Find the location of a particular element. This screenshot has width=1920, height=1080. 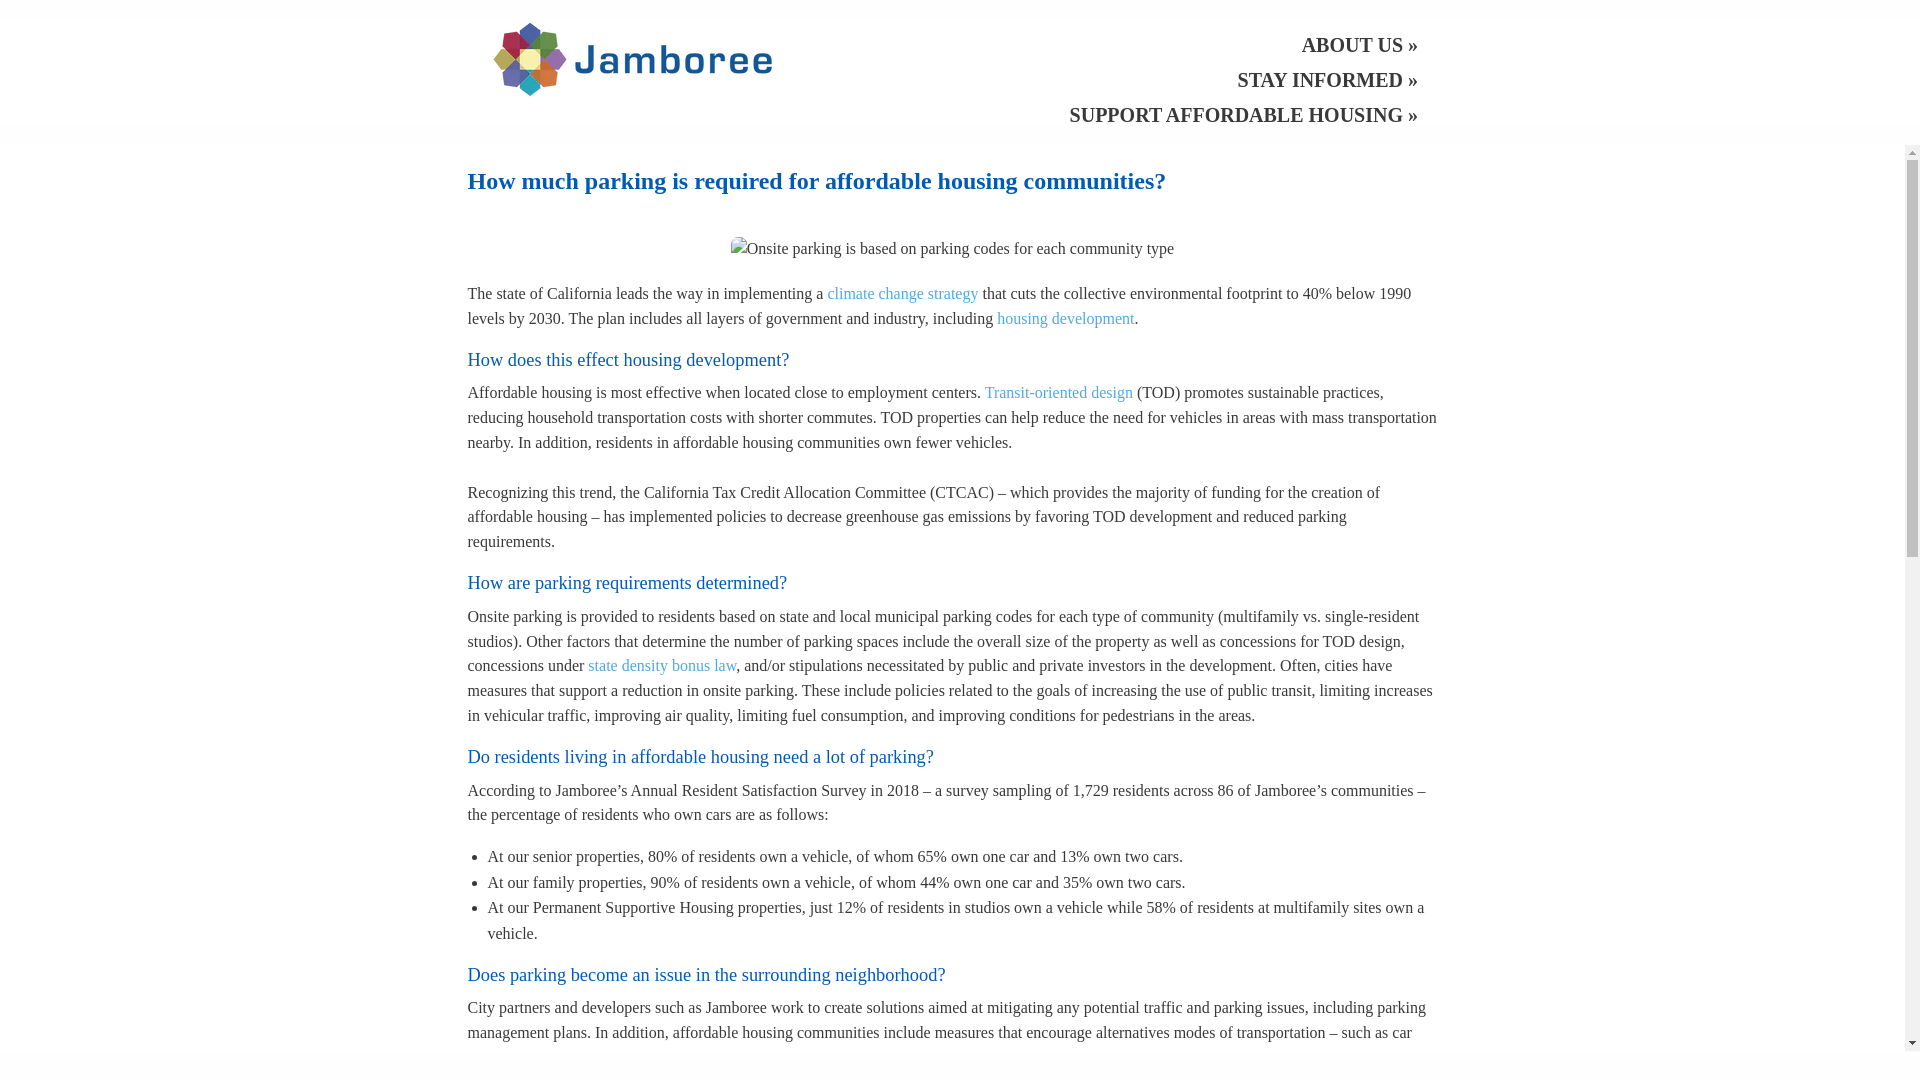

Transit-oriented design is located at coordinates (1058, 392).